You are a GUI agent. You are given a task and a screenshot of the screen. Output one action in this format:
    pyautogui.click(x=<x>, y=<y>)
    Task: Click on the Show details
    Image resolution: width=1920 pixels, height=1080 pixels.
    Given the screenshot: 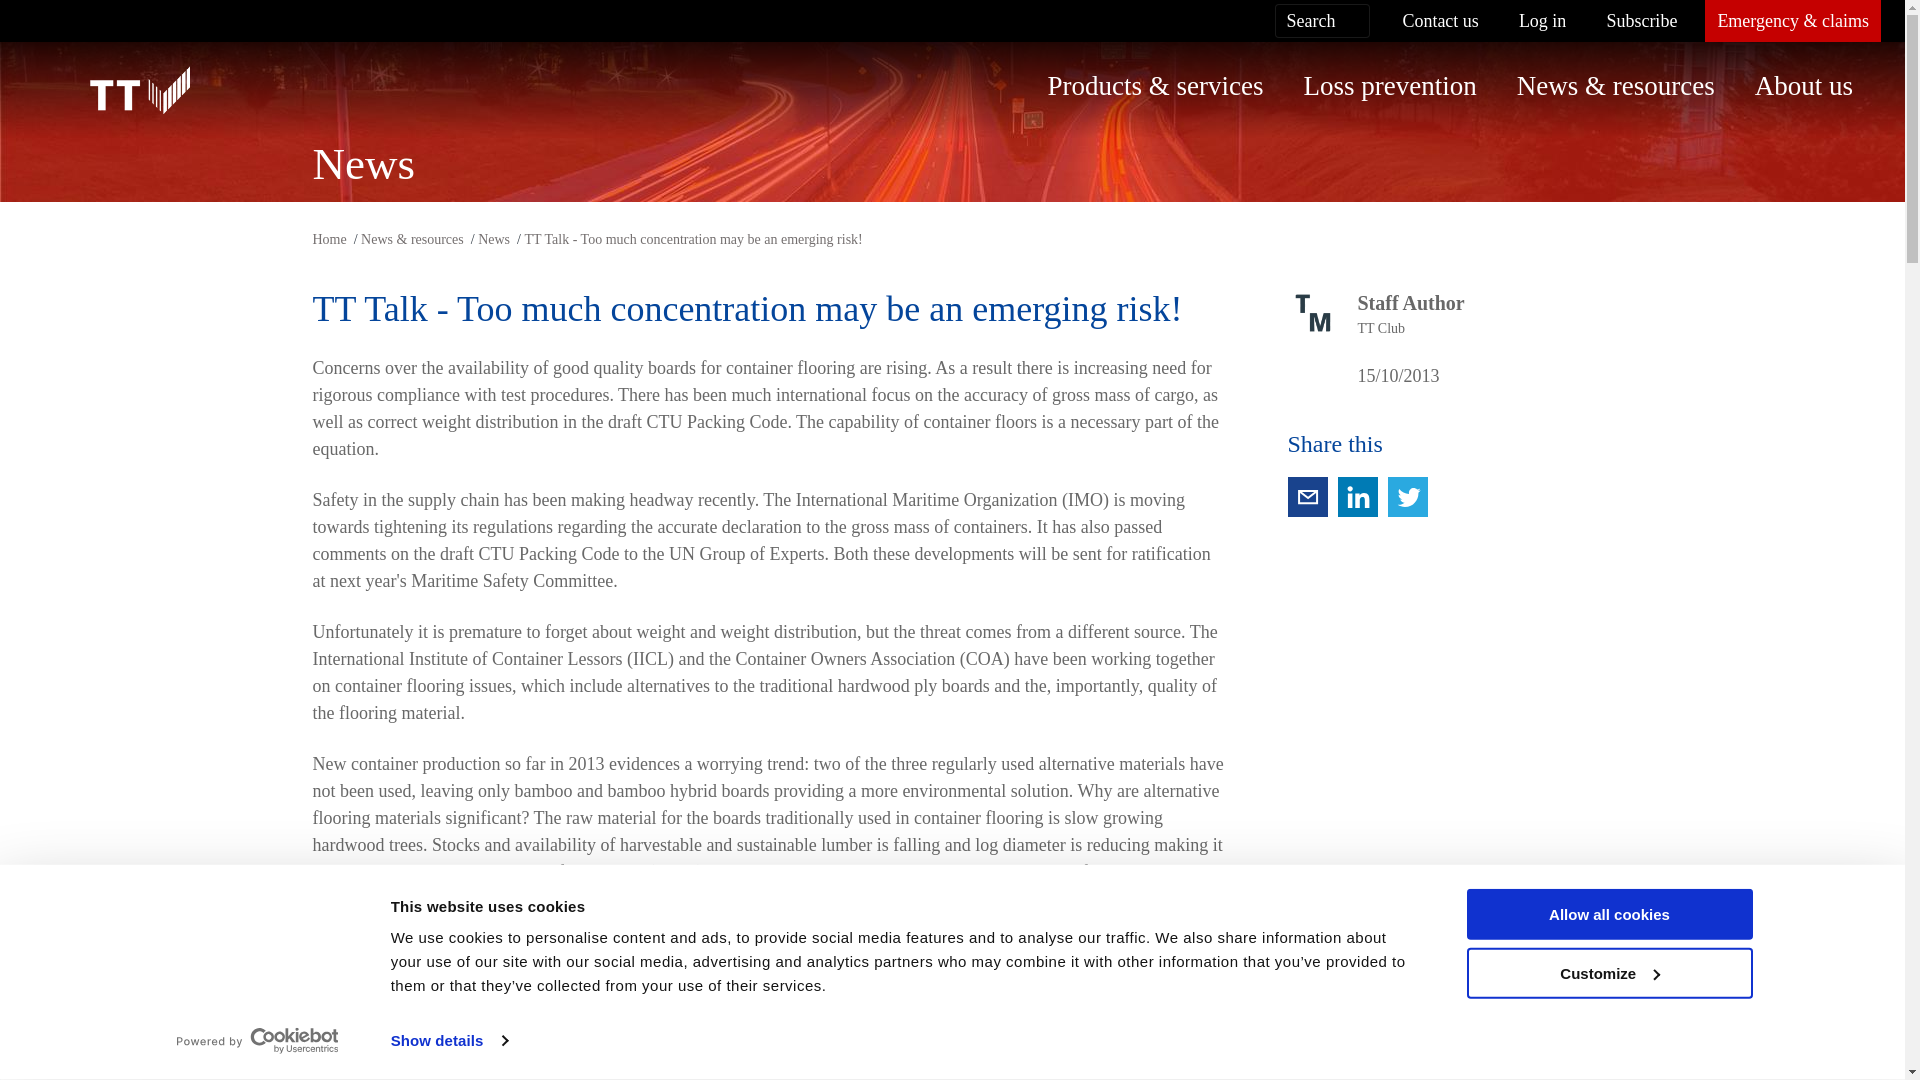 What is the action you would take?
    pyautogui.click(x=448, y=1041)
    